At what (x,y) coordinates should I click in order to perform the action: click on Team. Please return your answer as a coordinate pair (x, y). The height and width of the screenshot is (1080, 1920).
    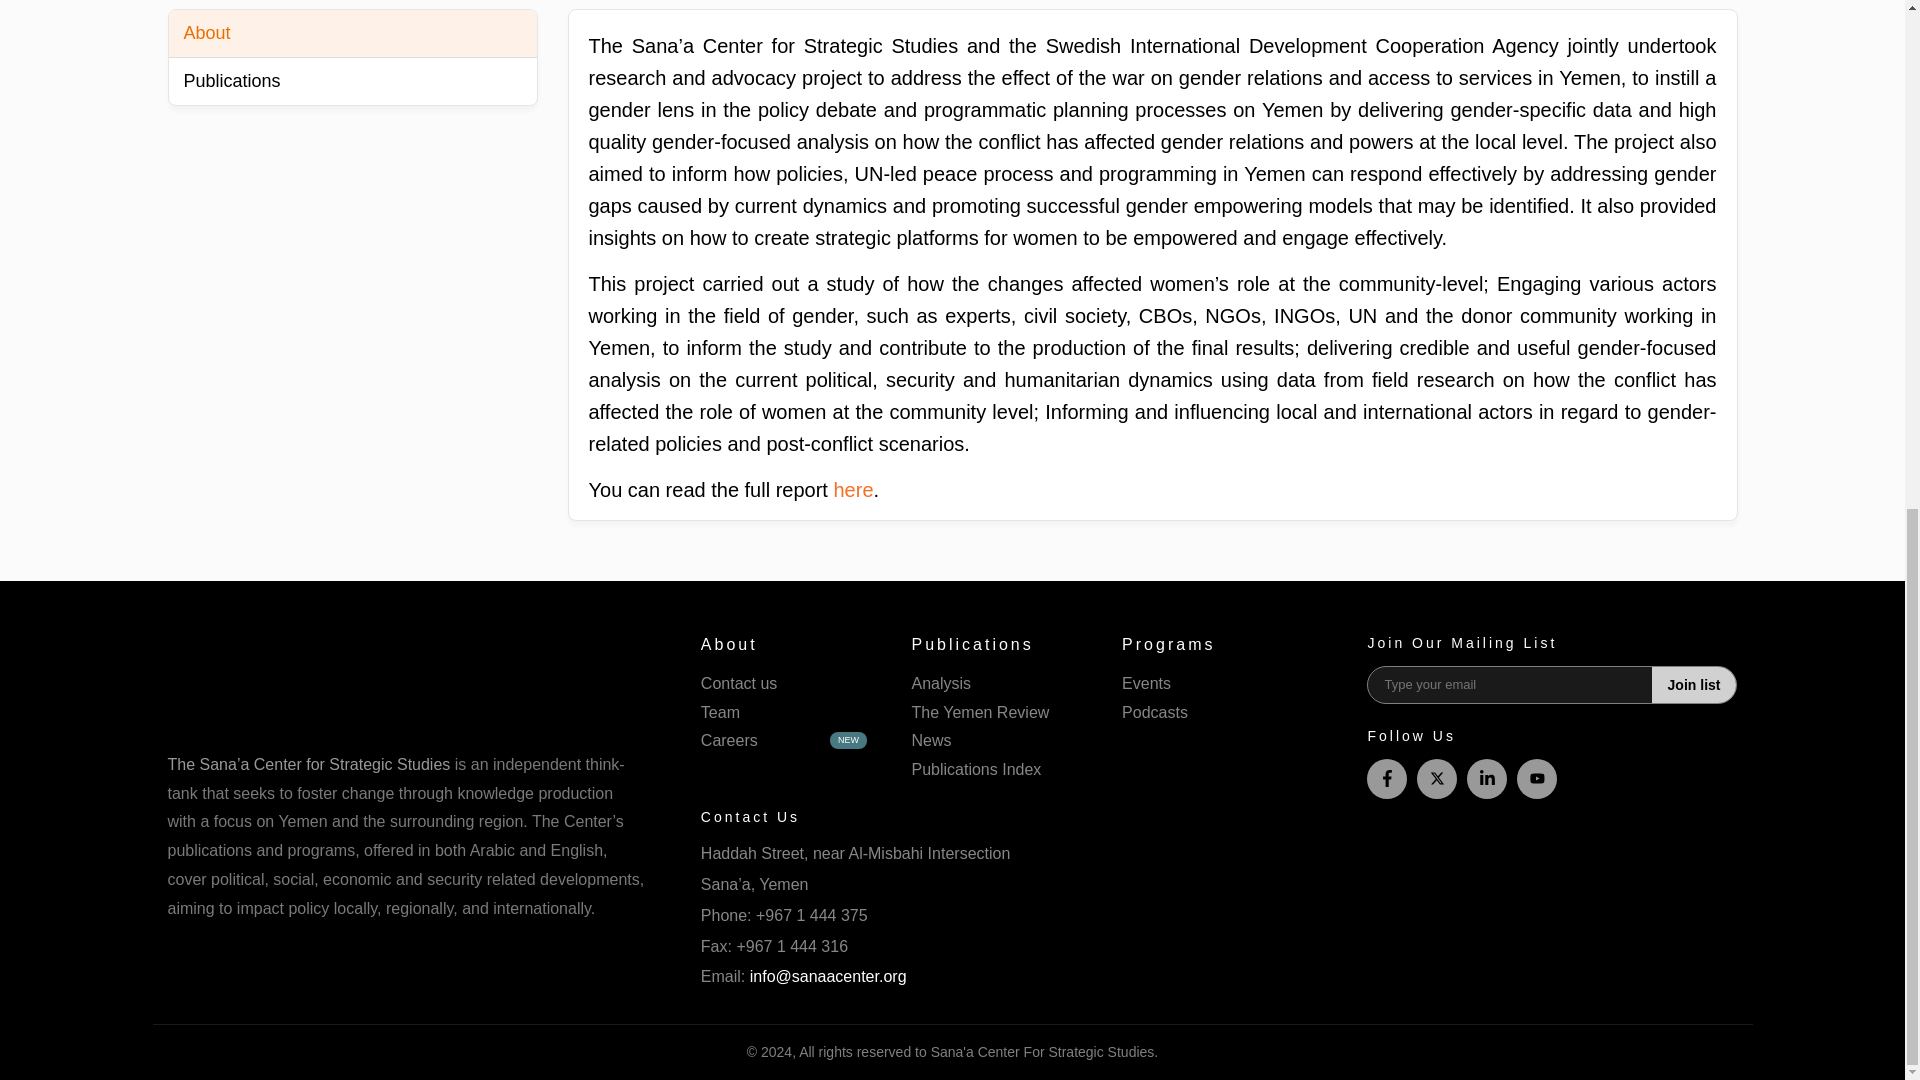
    Looking at the image, I should click on (786, 712).